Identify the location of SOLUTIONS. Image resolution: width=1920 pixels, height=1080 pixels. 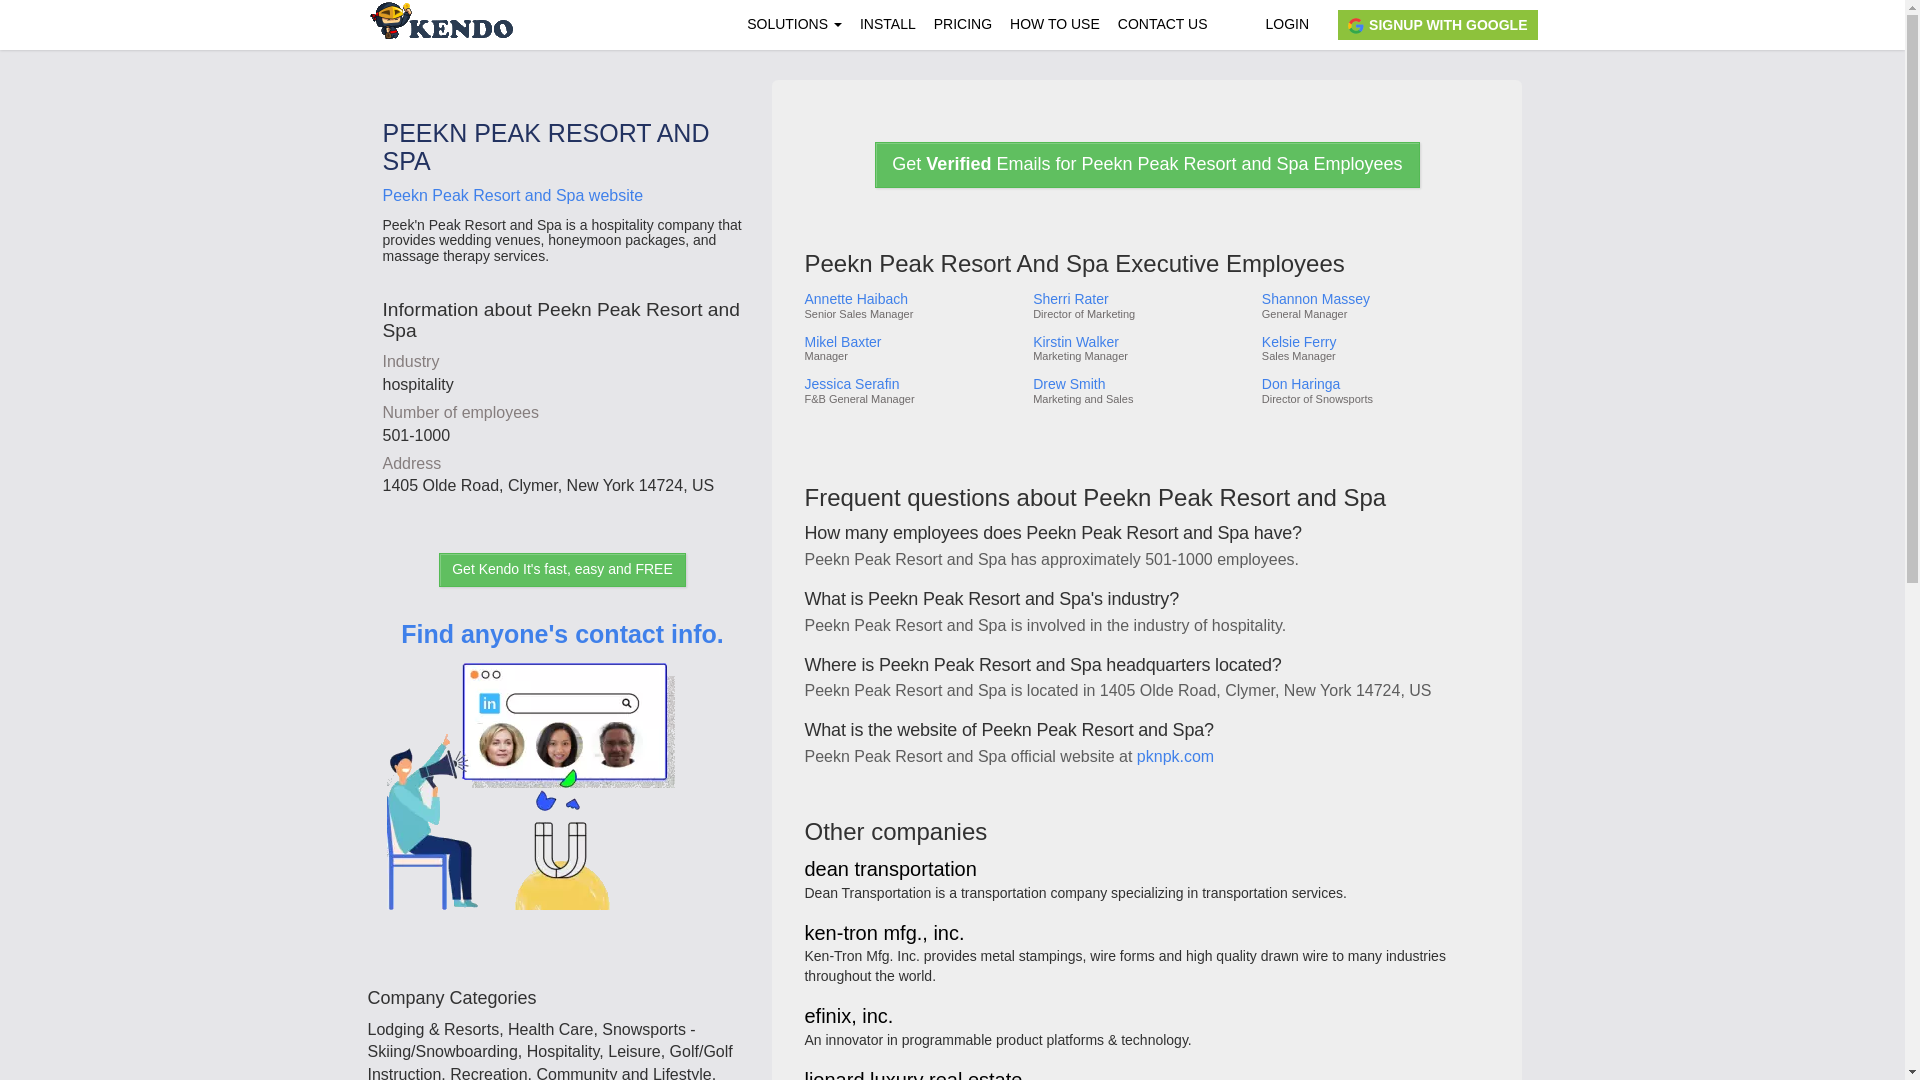
(794, 24).